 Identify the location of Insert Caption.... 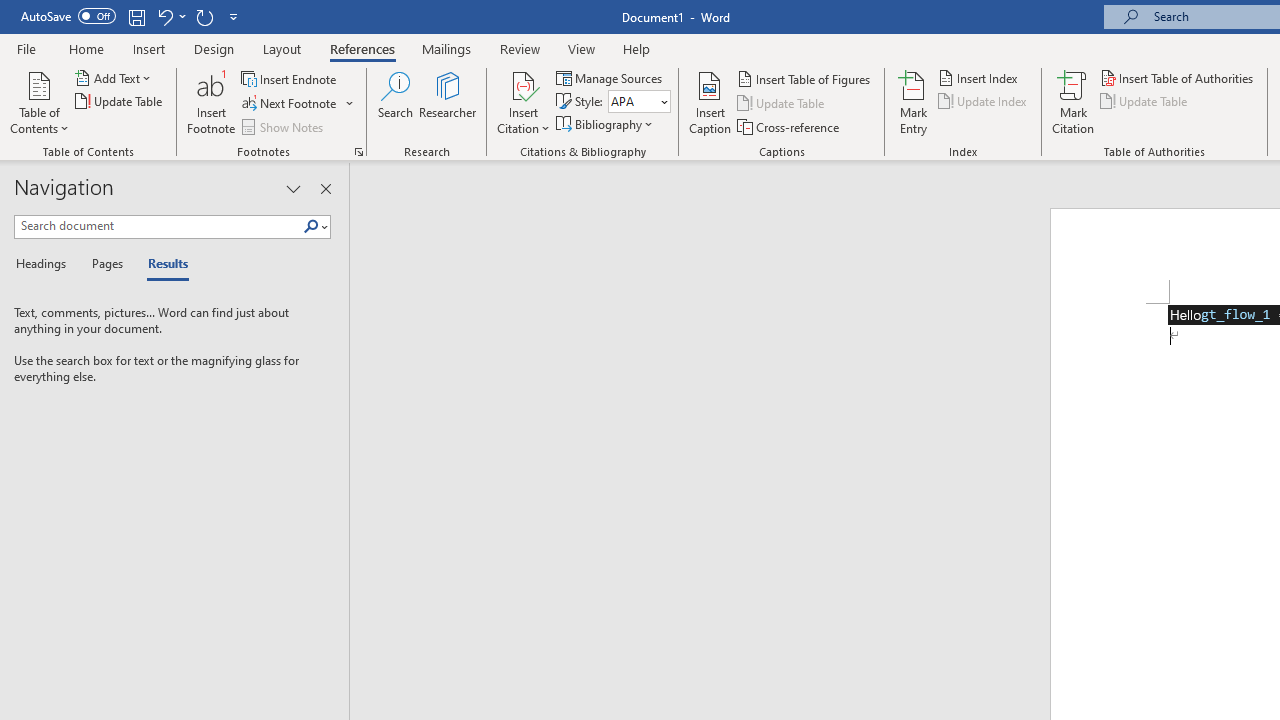
(710, 102).